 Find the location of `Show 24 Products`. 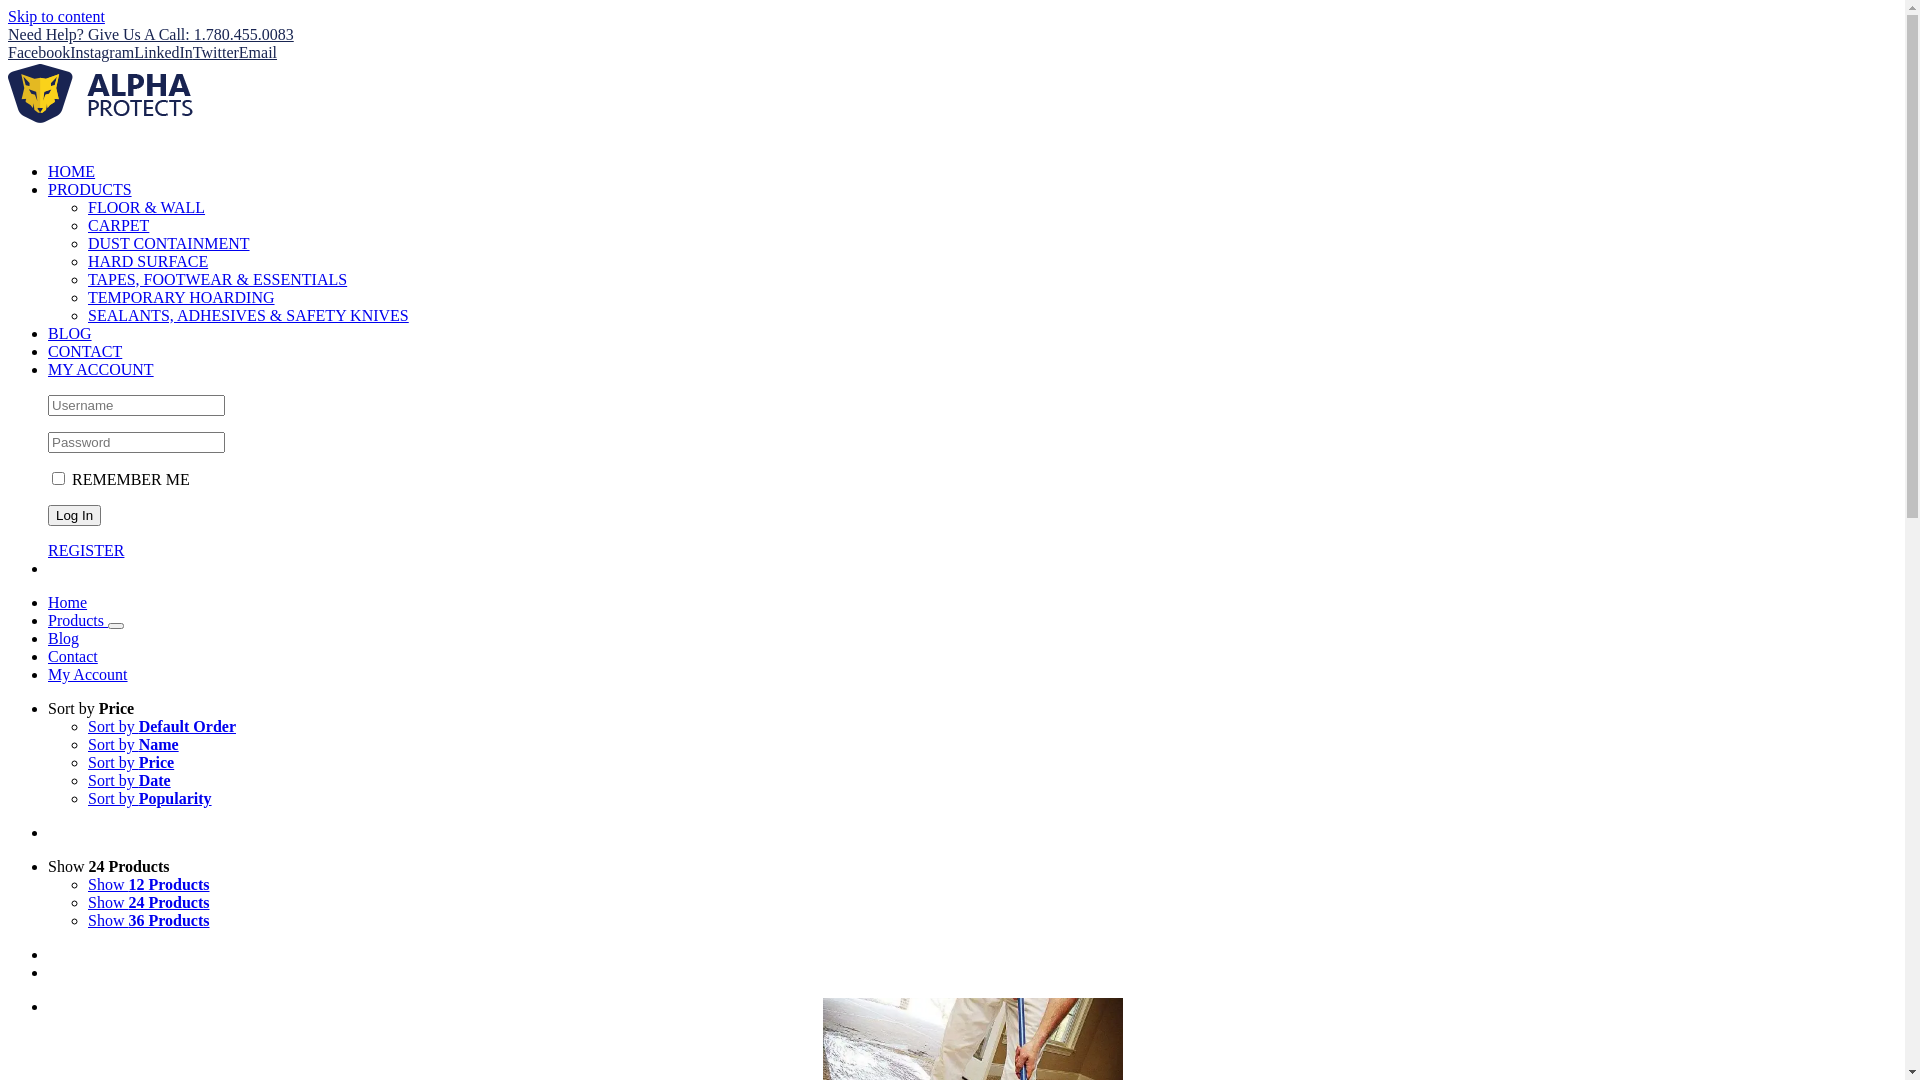

Show 24 Products is located at coordinates (149, 902).